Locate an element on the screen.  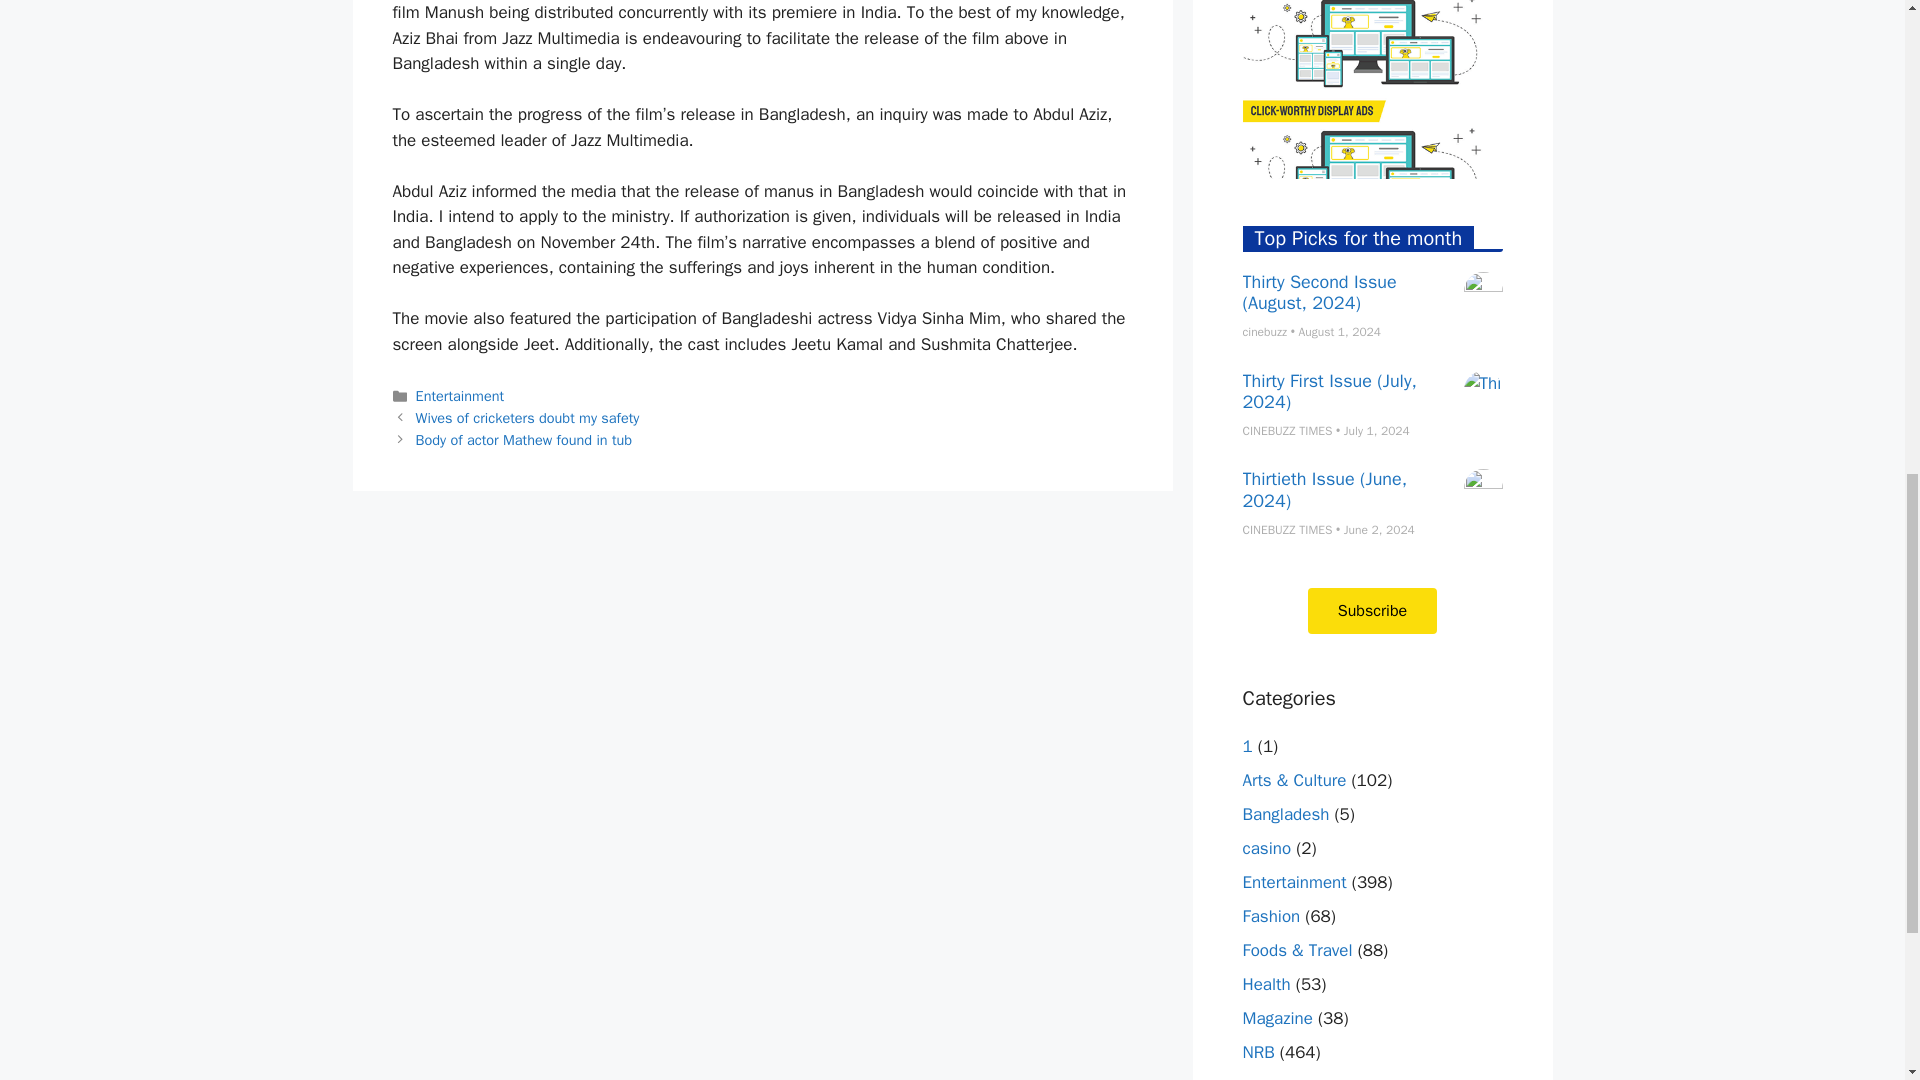
Wives of cricketers doubt my safety is located at coordinates (528, 418).